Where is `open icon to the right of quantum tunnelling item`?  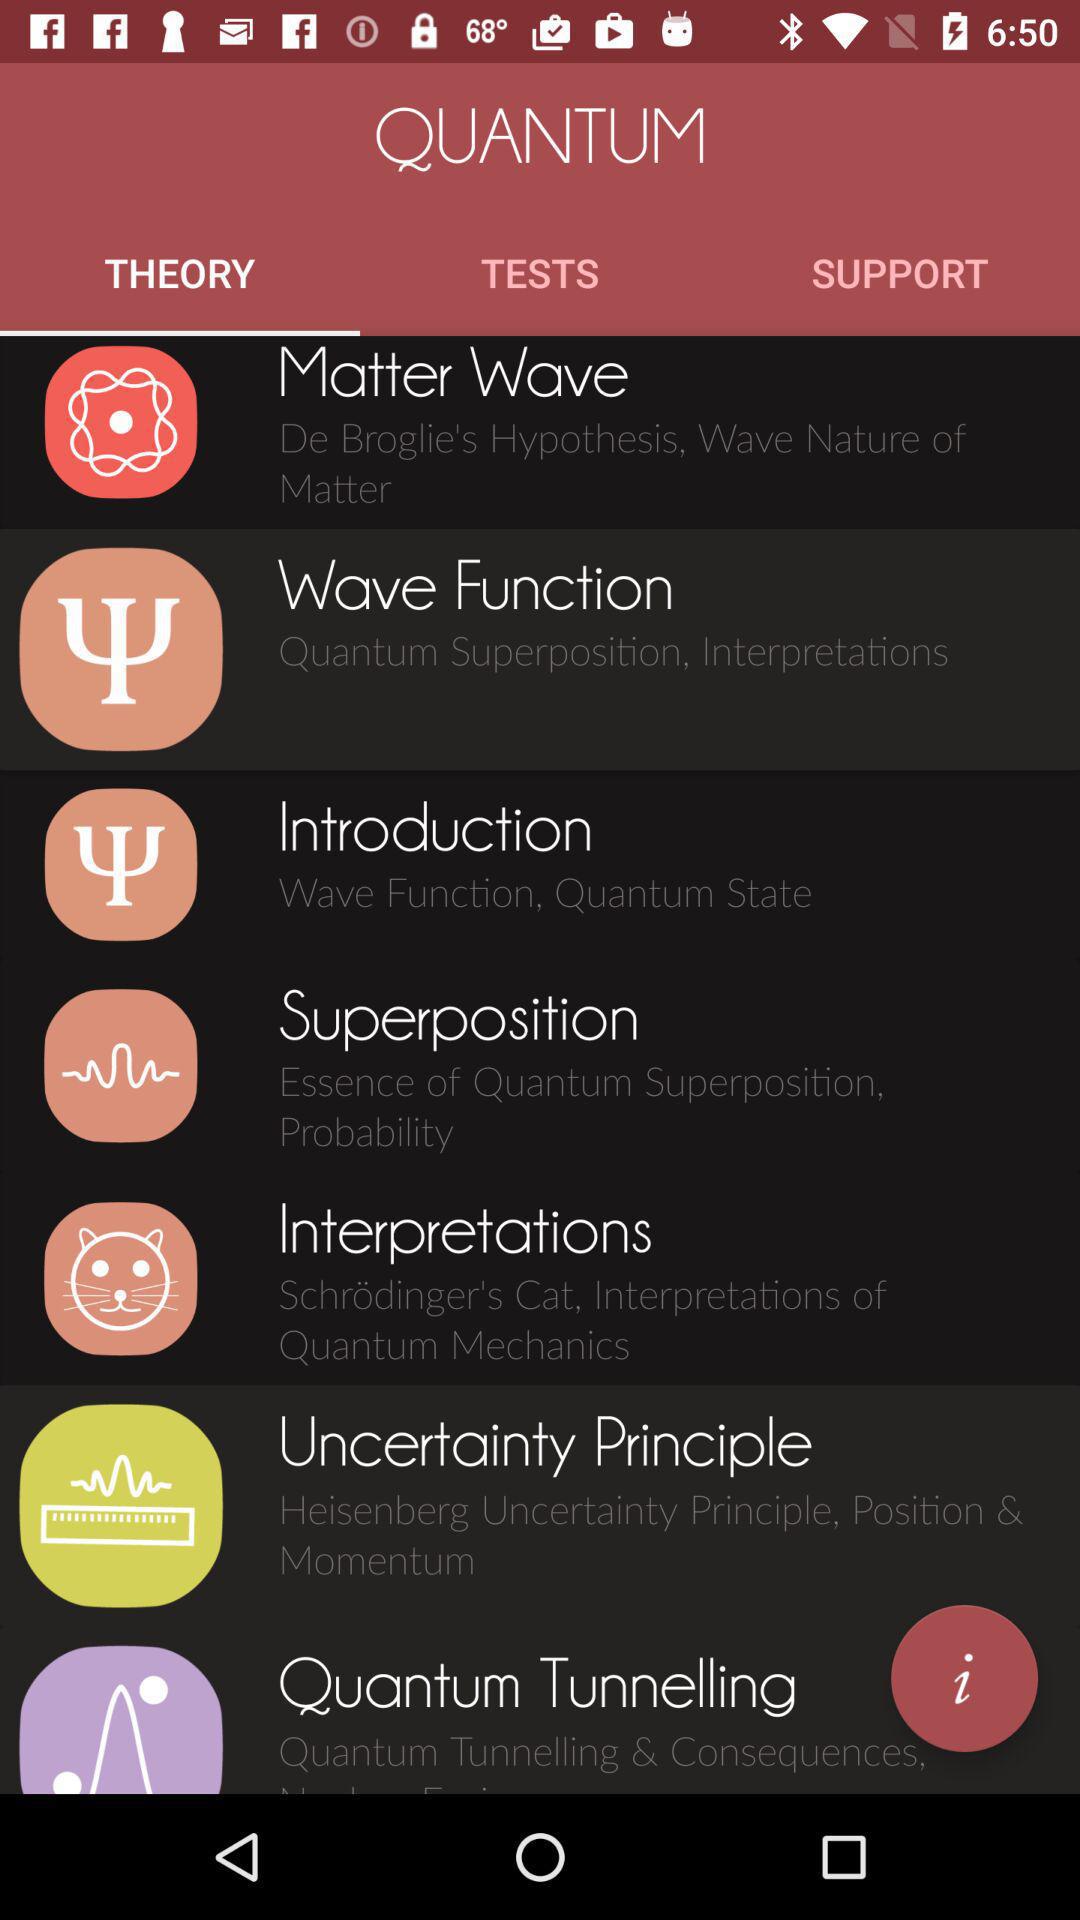
open icon to the right of quantum tunnelling item is located at coordinates (964, 1678).